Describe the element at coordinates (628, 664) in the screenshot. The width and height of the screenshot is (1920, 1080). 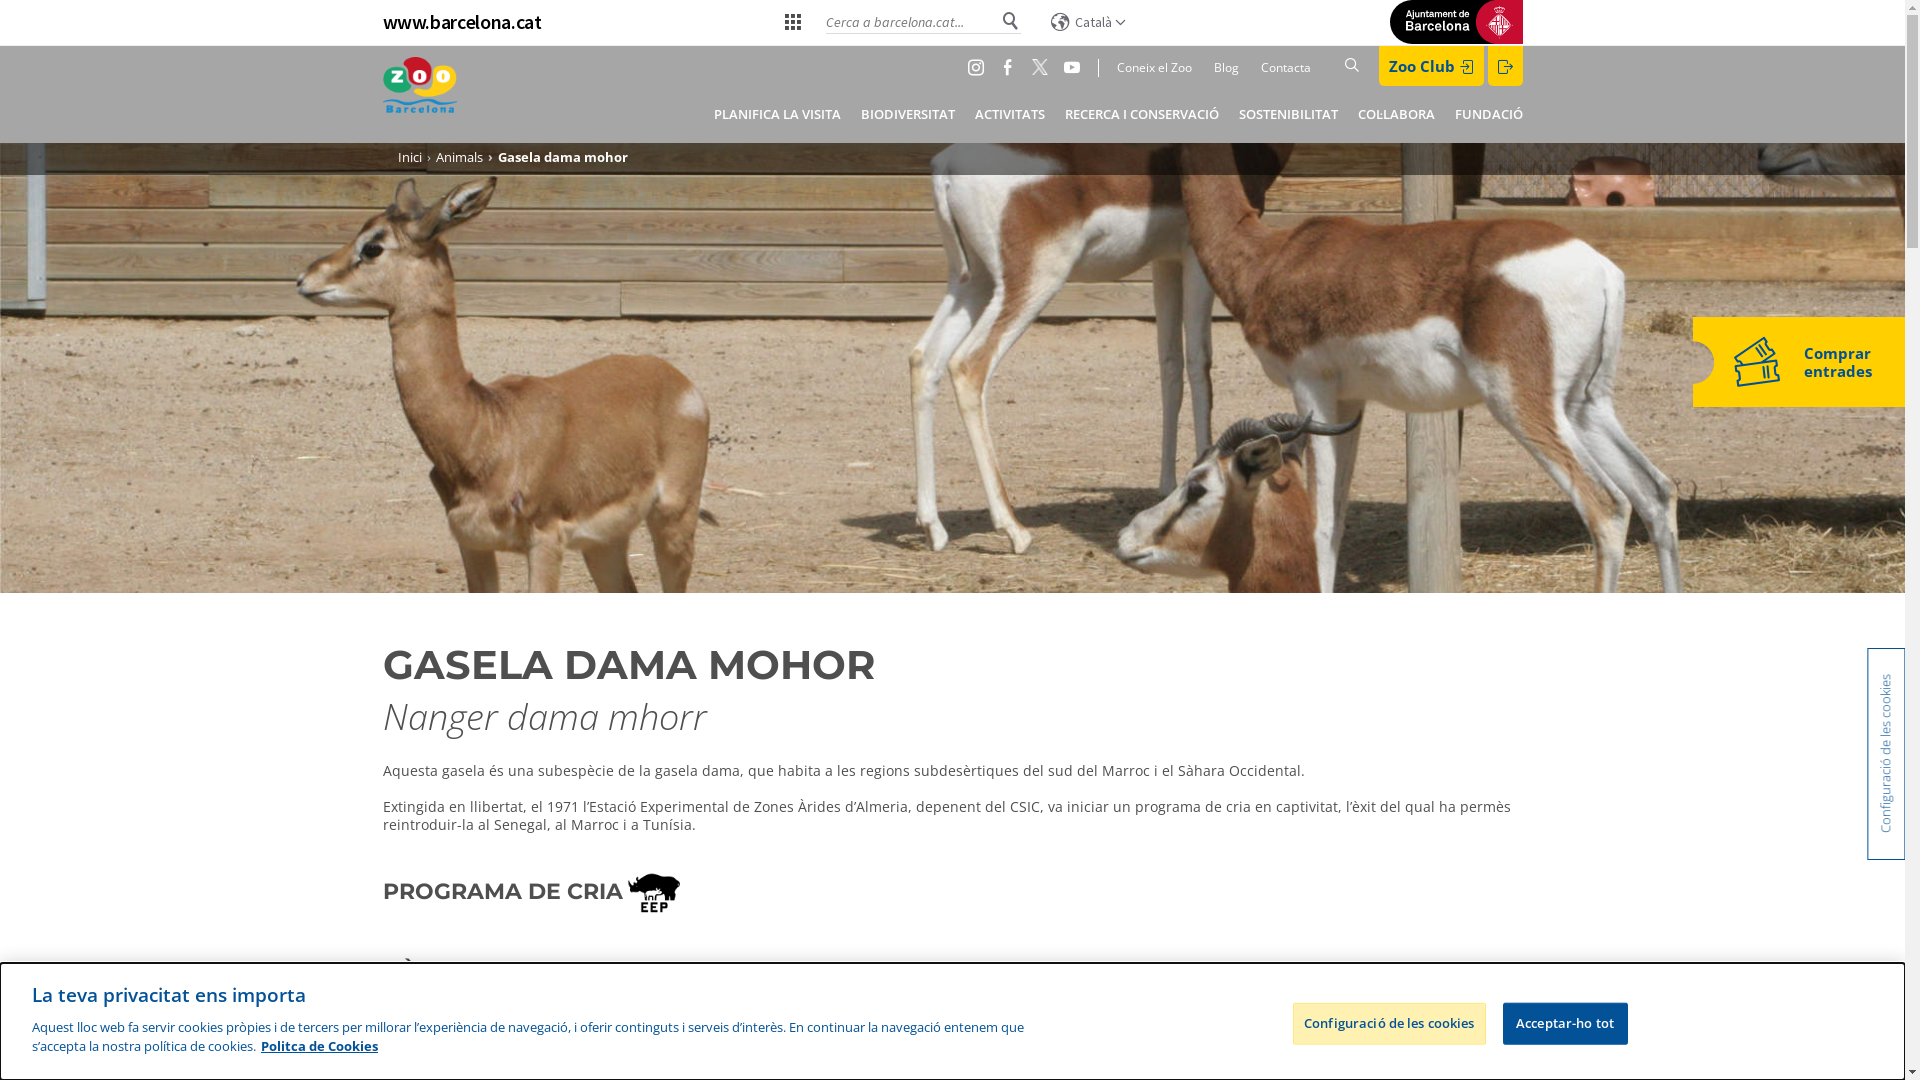
I see `GASELA DAMA MOHOR` at that location.